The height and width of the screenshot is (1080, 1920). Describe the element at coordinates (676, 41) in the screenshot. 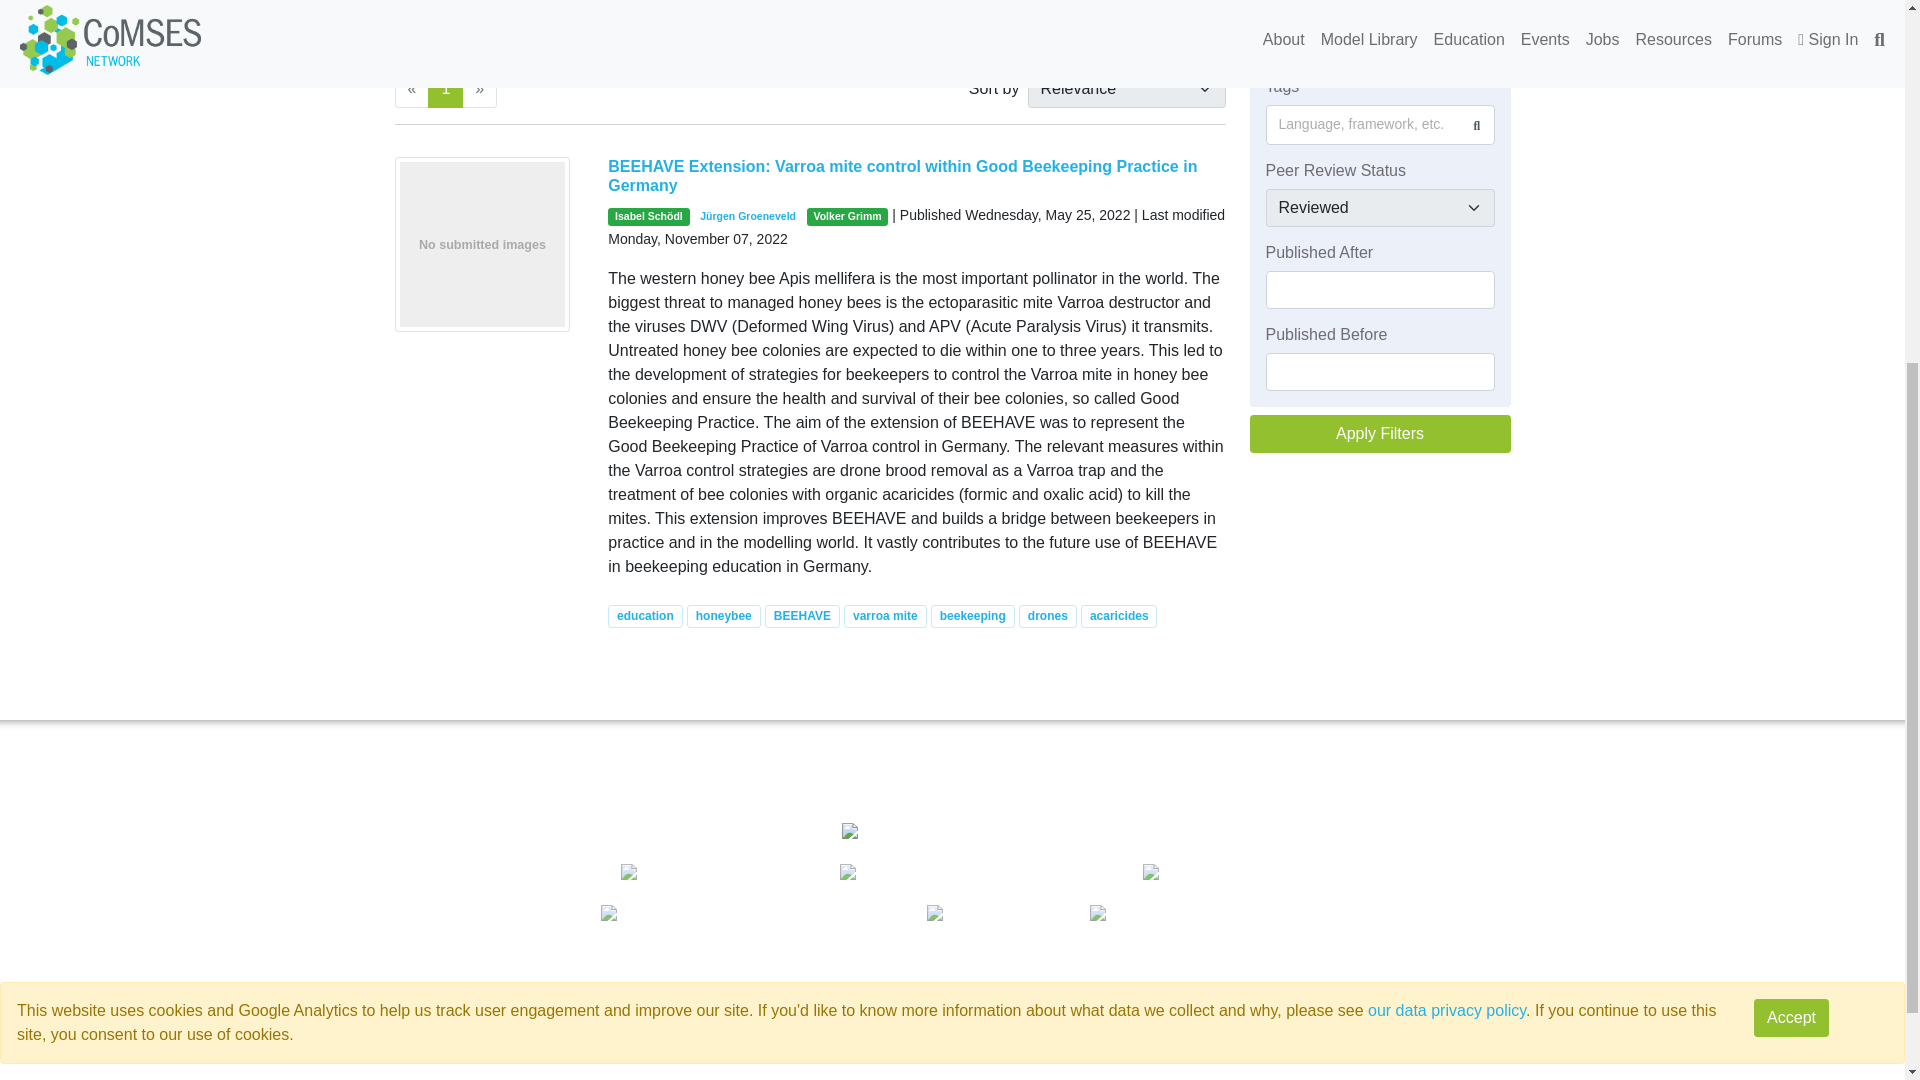

I see `clear` at that location.